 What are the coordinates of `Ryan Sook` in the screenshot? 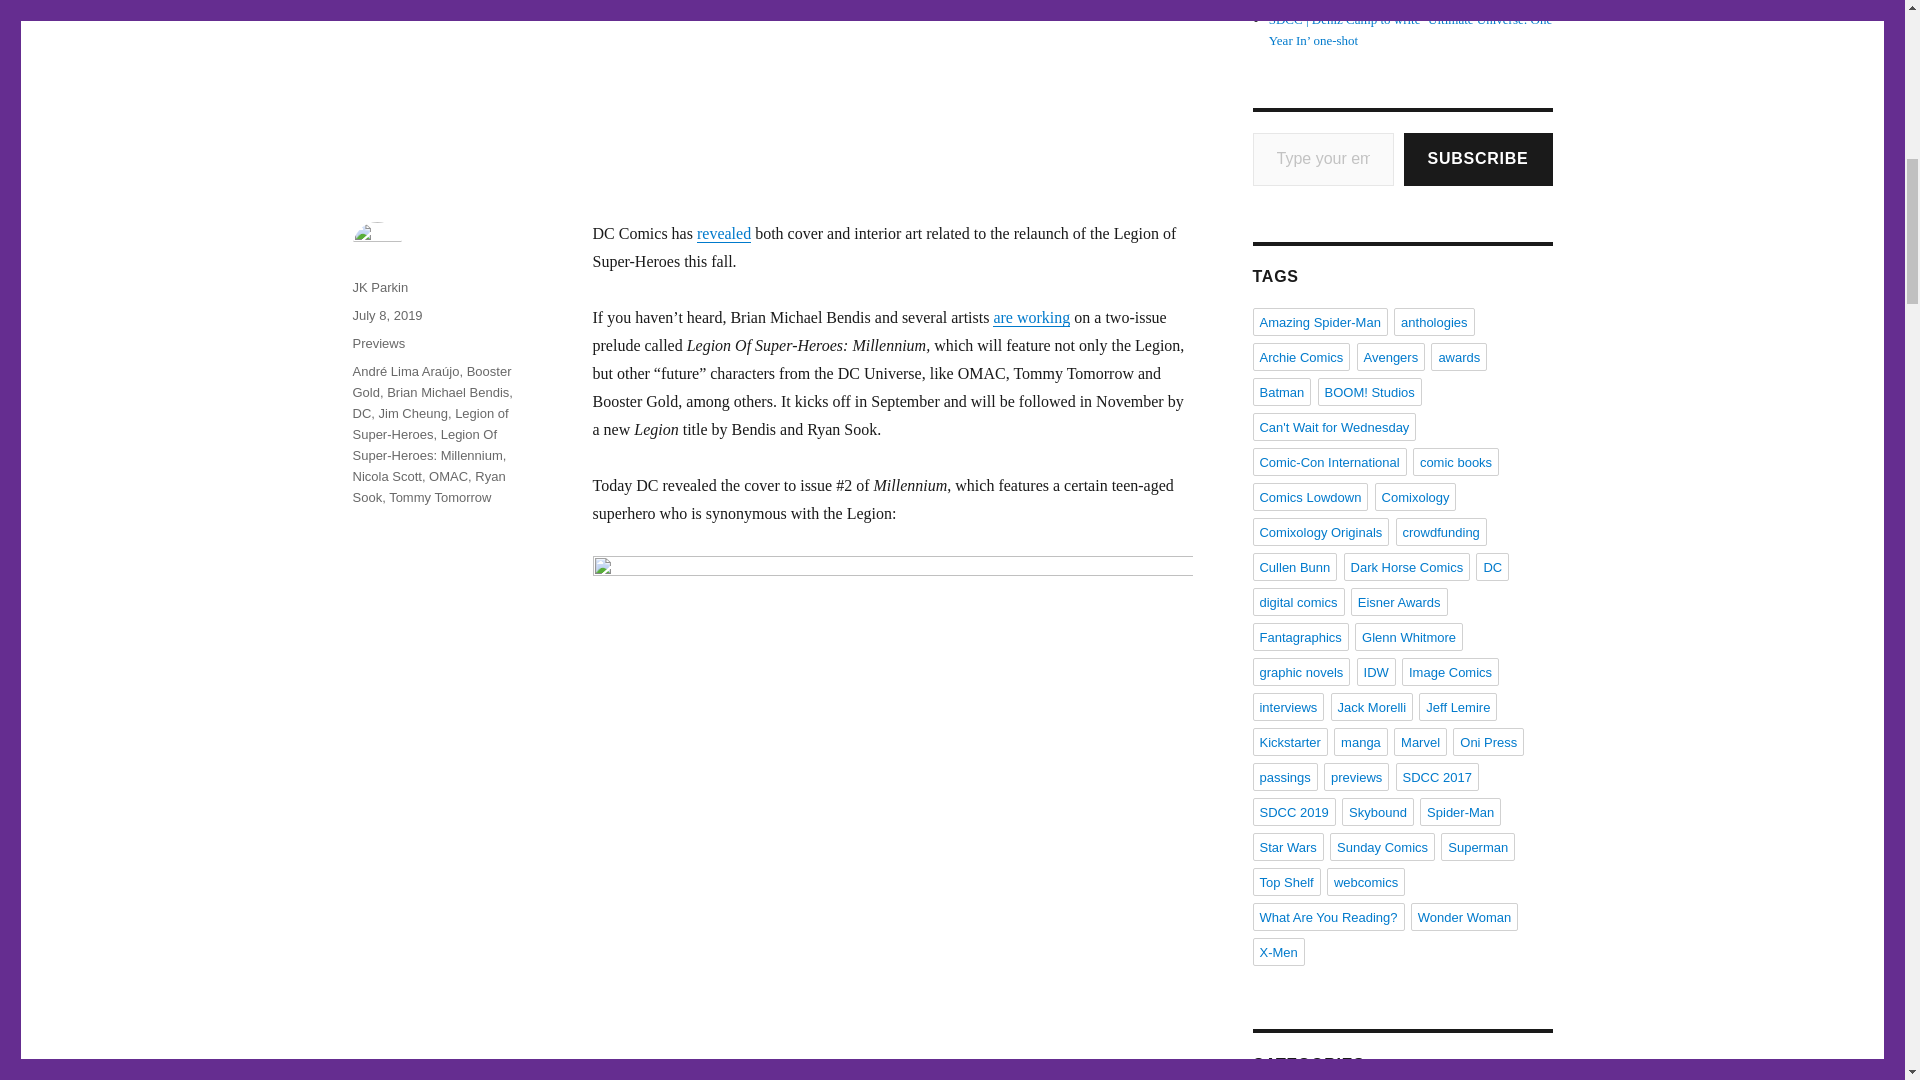 It's located at (428, 486).